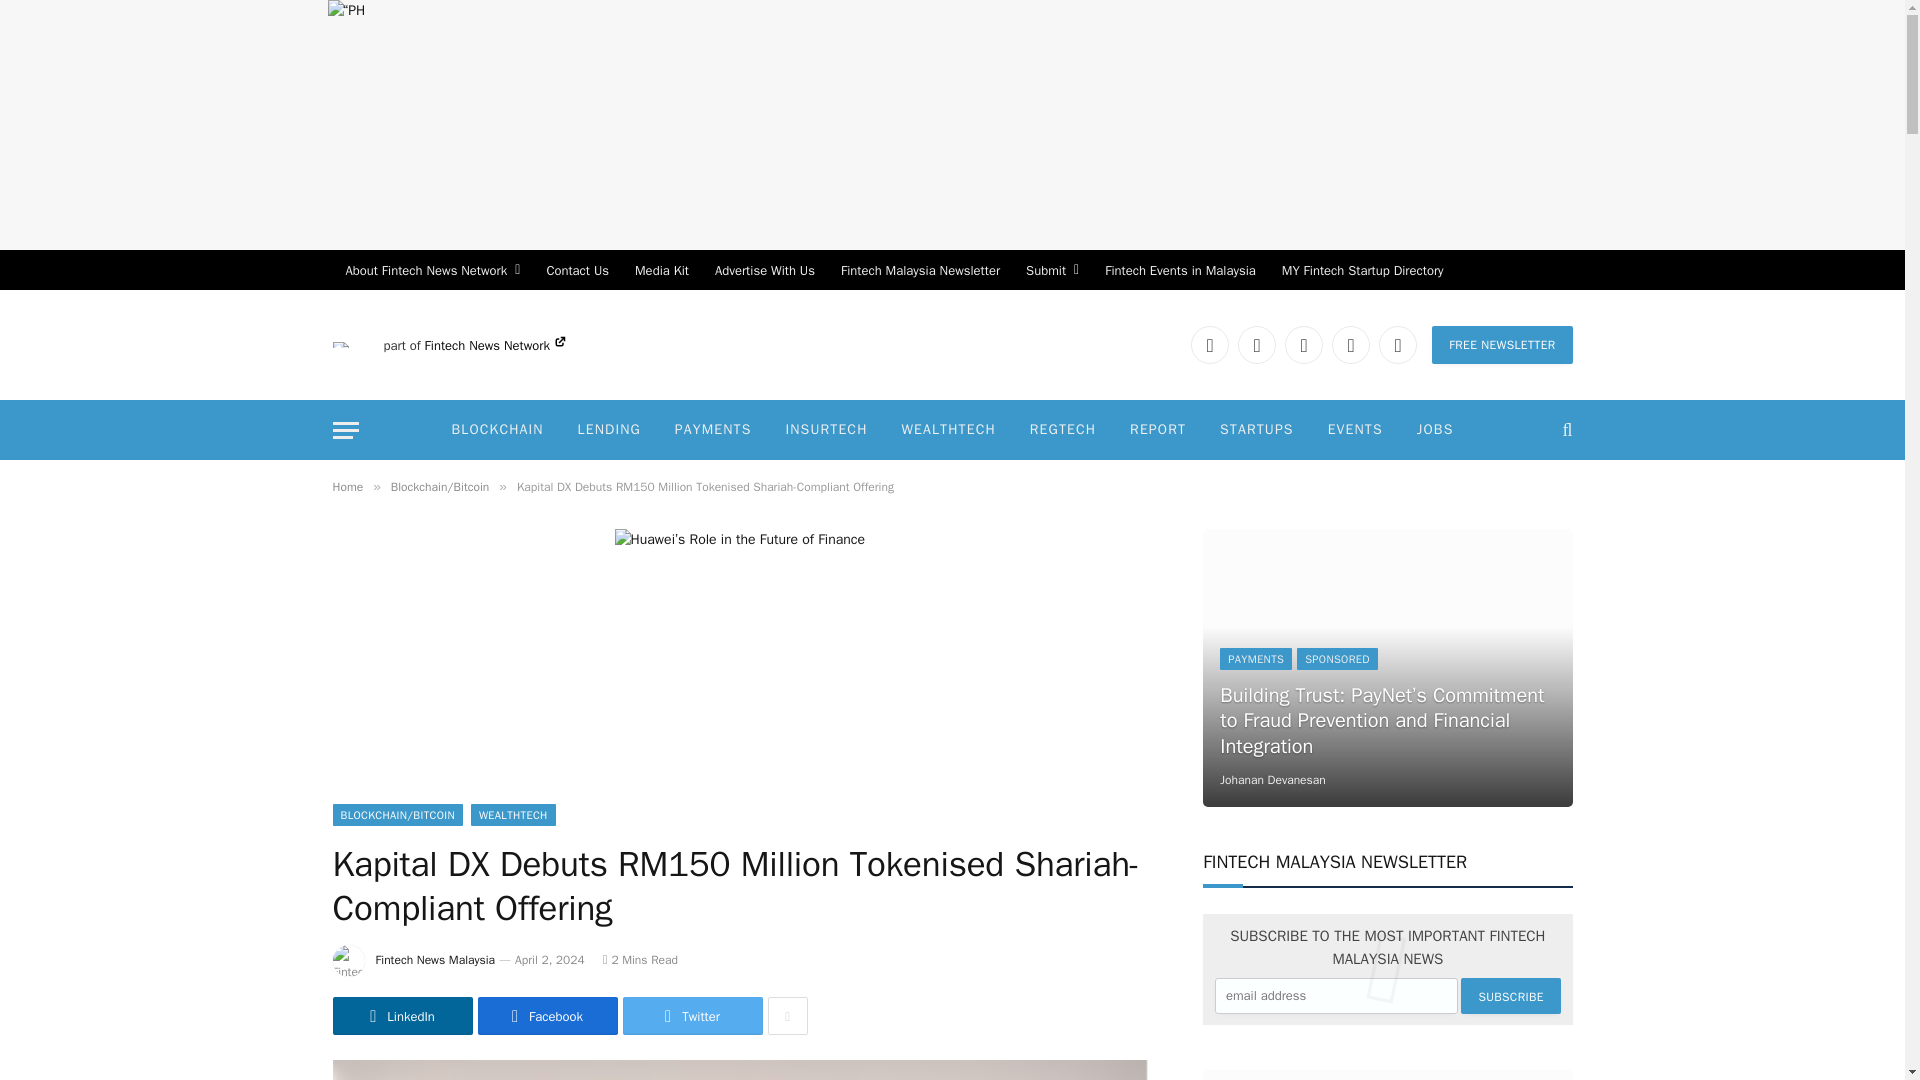  Describe the element at coordinates (495, 345) in the screenshot. I see `Fintech News Network` at that location.